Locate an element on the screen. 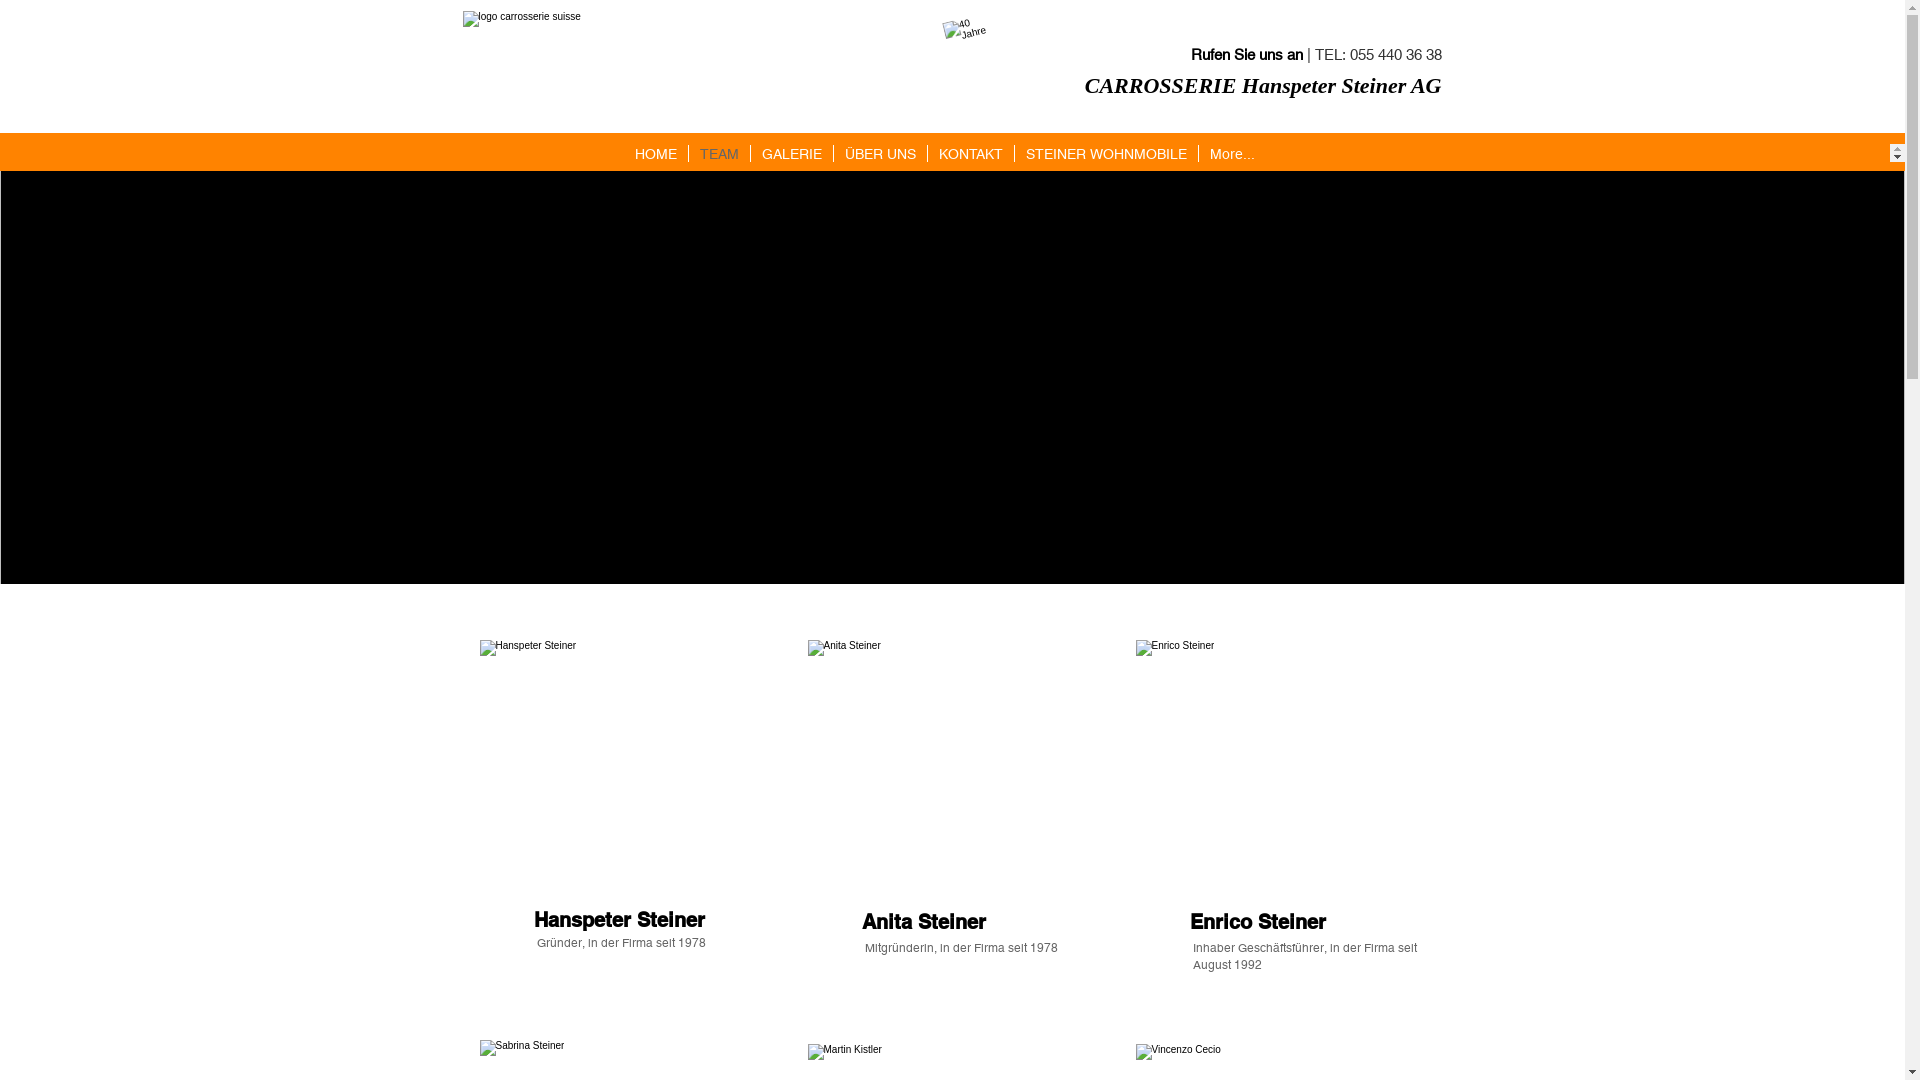  GALERIE is located at coordinates (792, 153).